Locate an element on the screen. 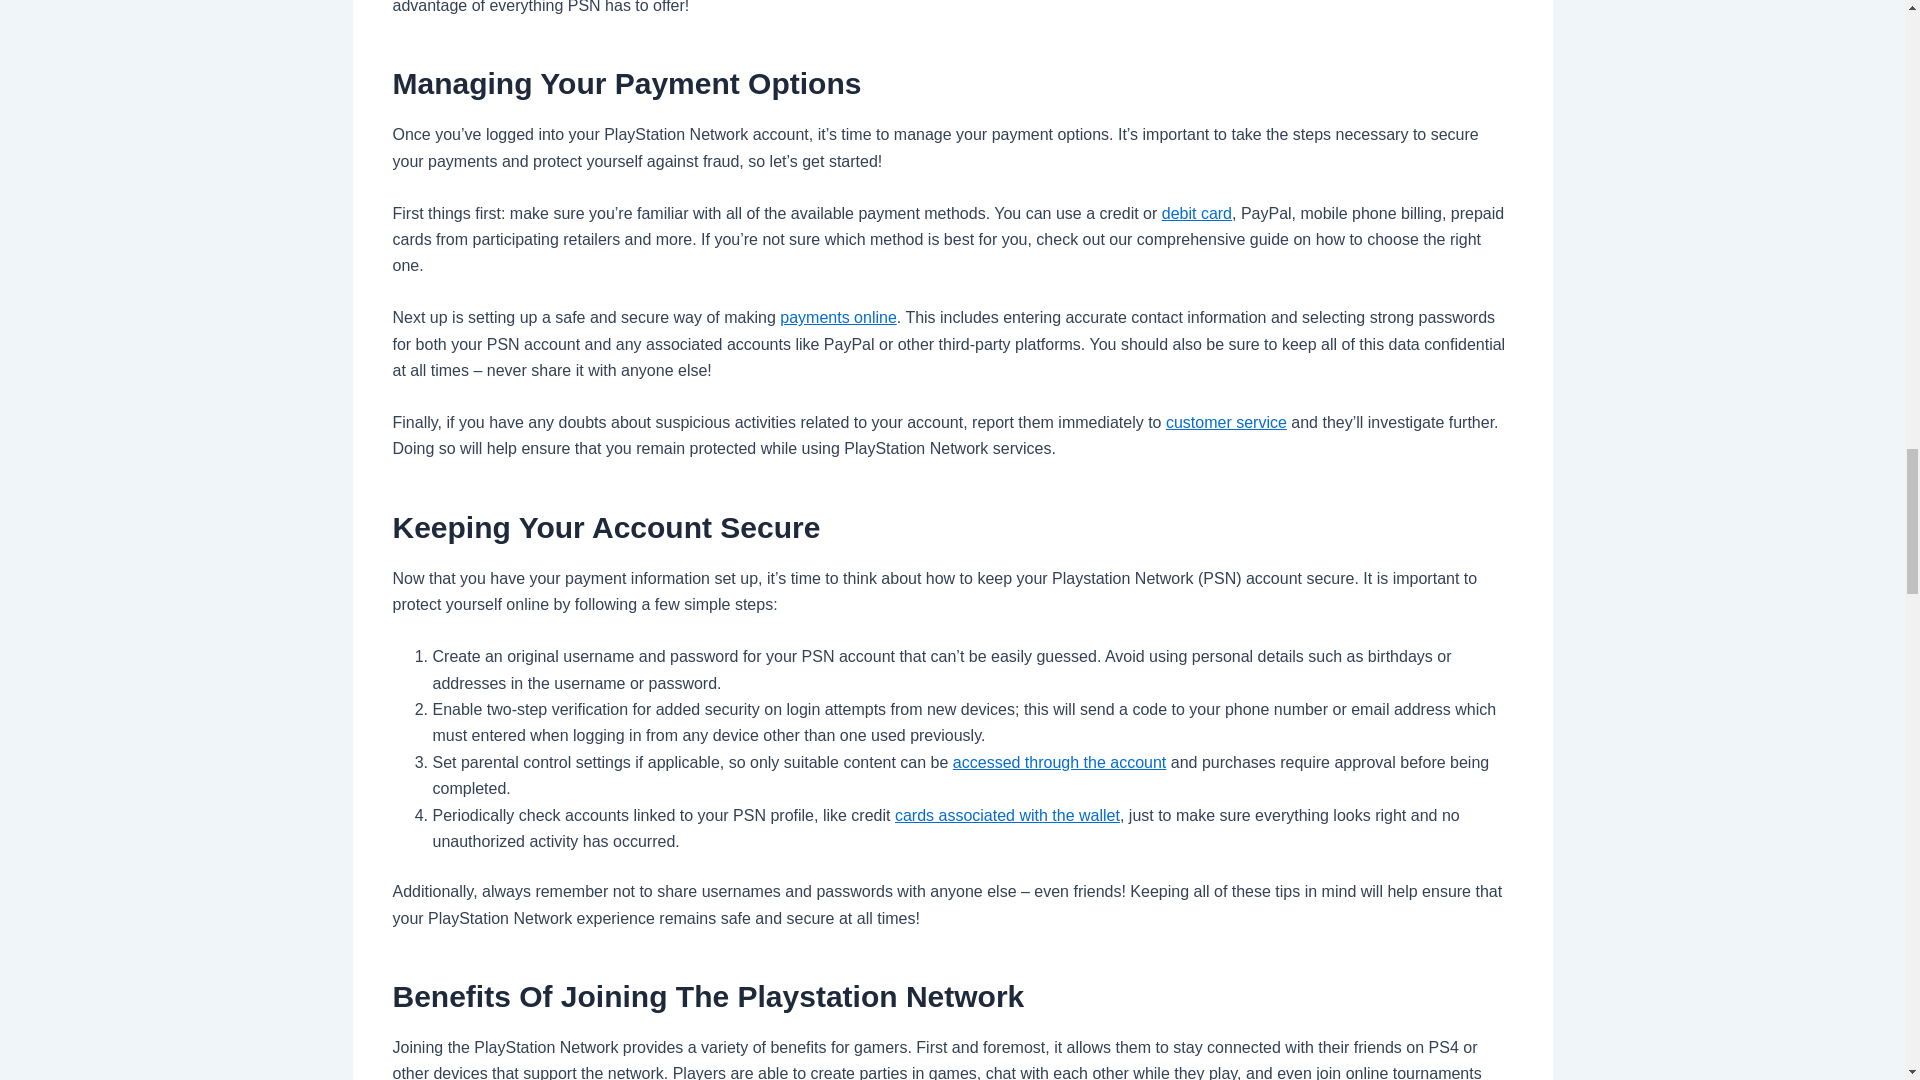 This screenshot has height=1080, width=1920. debit card is located at coordinates (1196, 212).